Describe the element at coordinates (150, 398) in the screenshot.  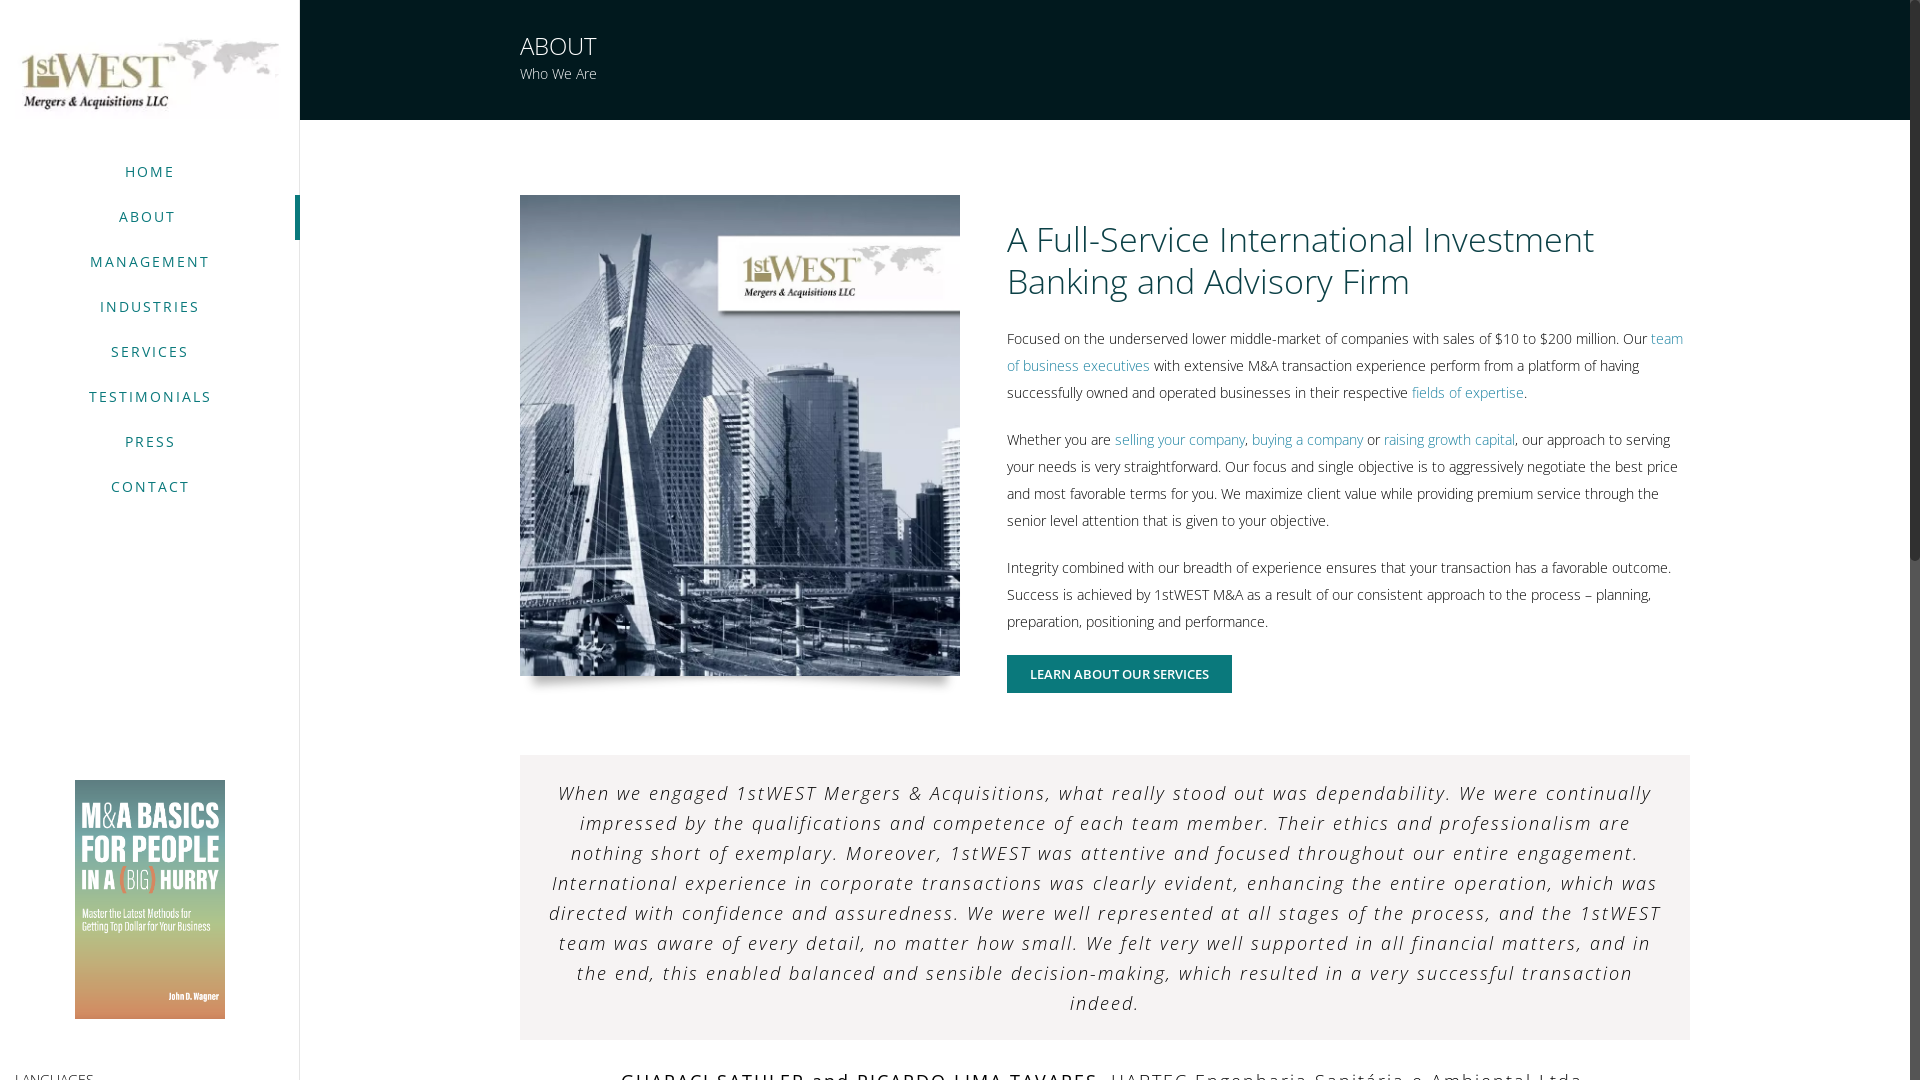
I see `TESTIMONIALS` at that location.